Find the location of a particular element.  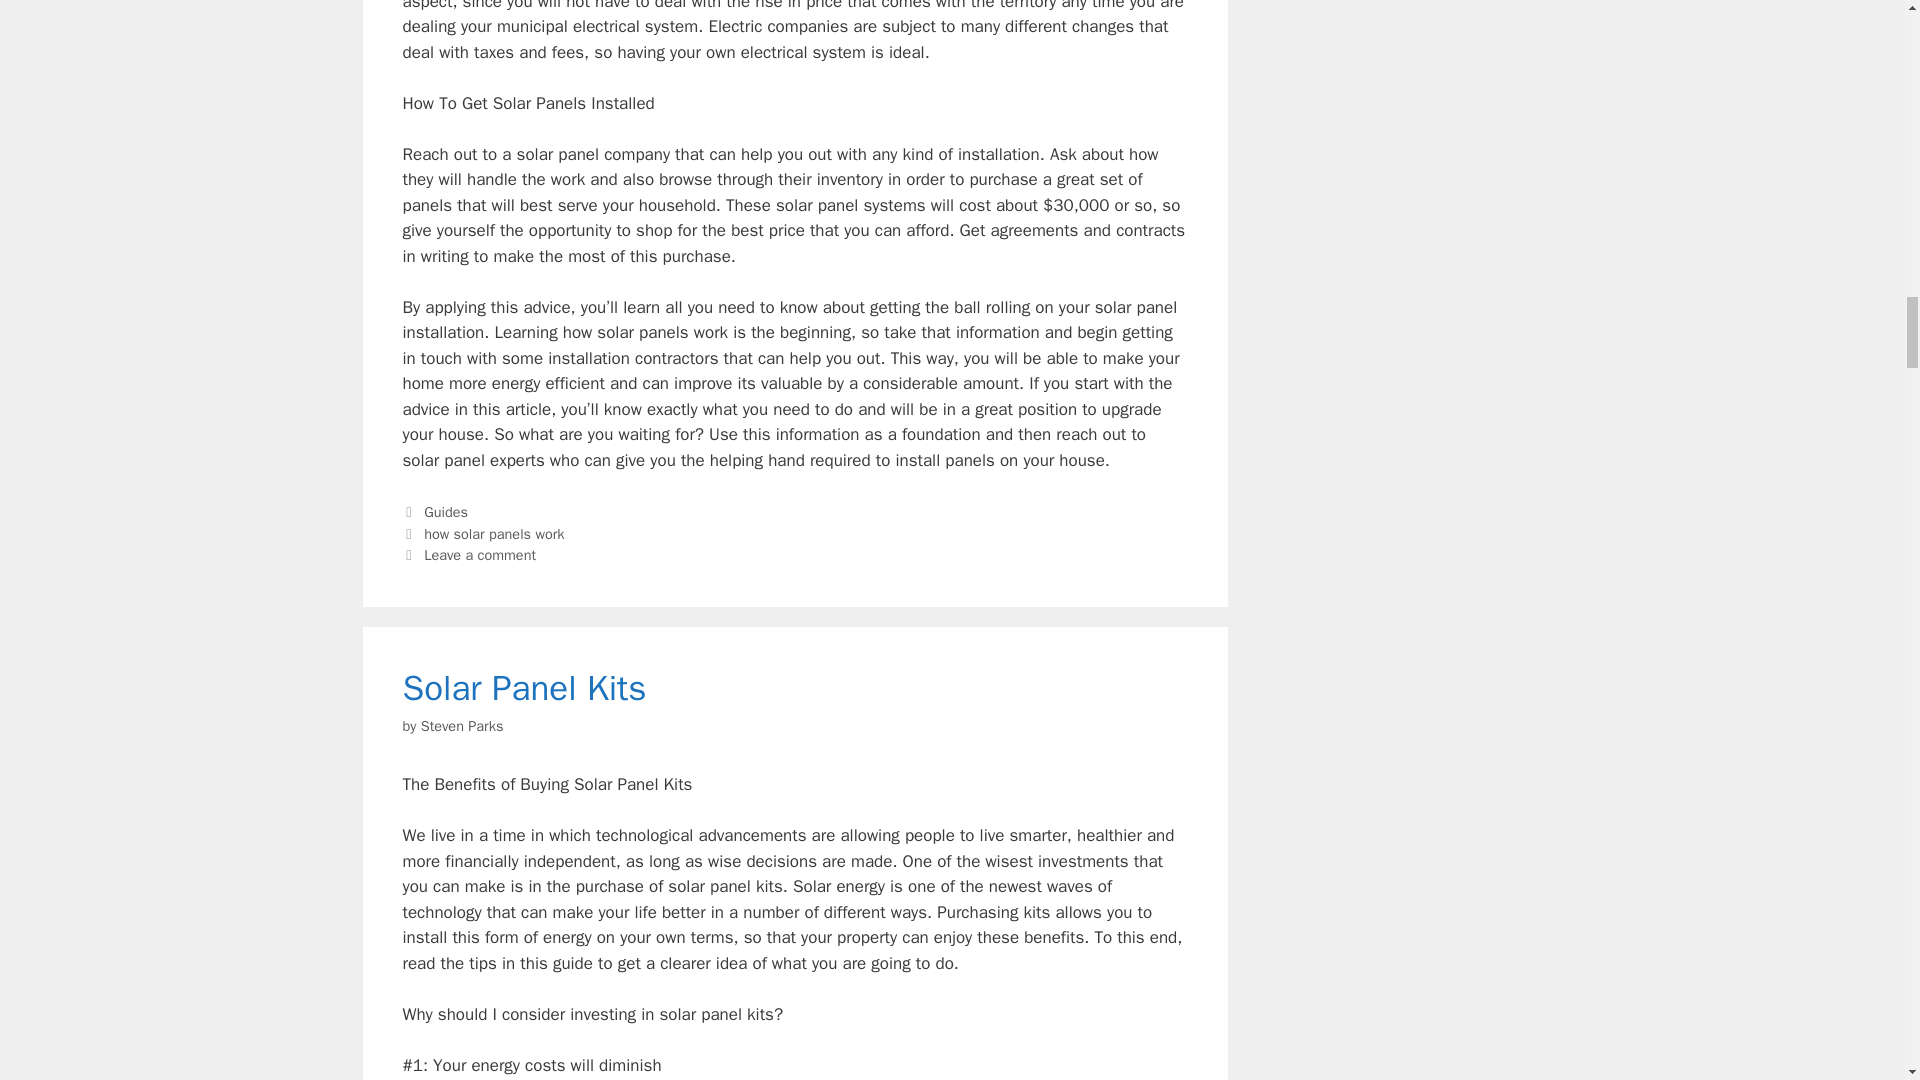

Solar Panel Kits is located at coordinates (523, 688).